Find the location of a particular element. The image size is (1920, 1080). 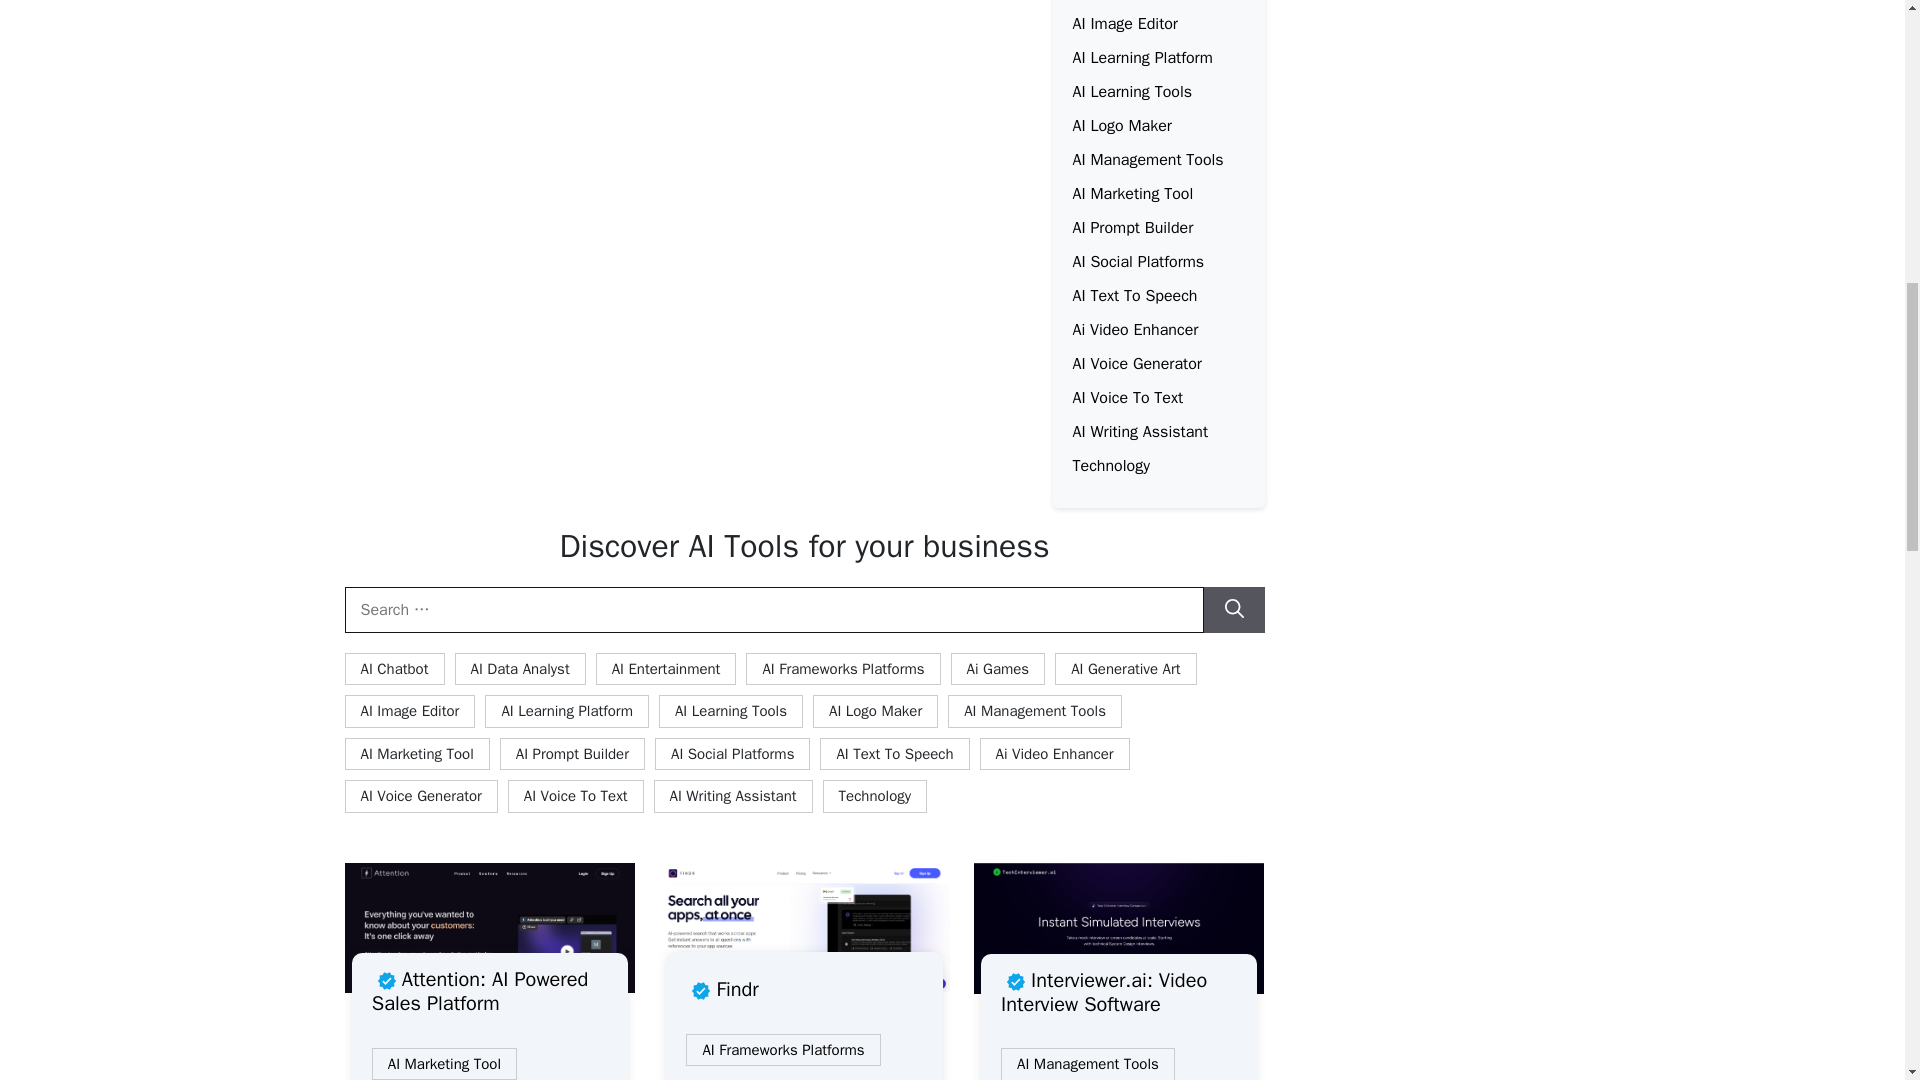

AI Marketing Tool is located at coordinates (444, 1064).